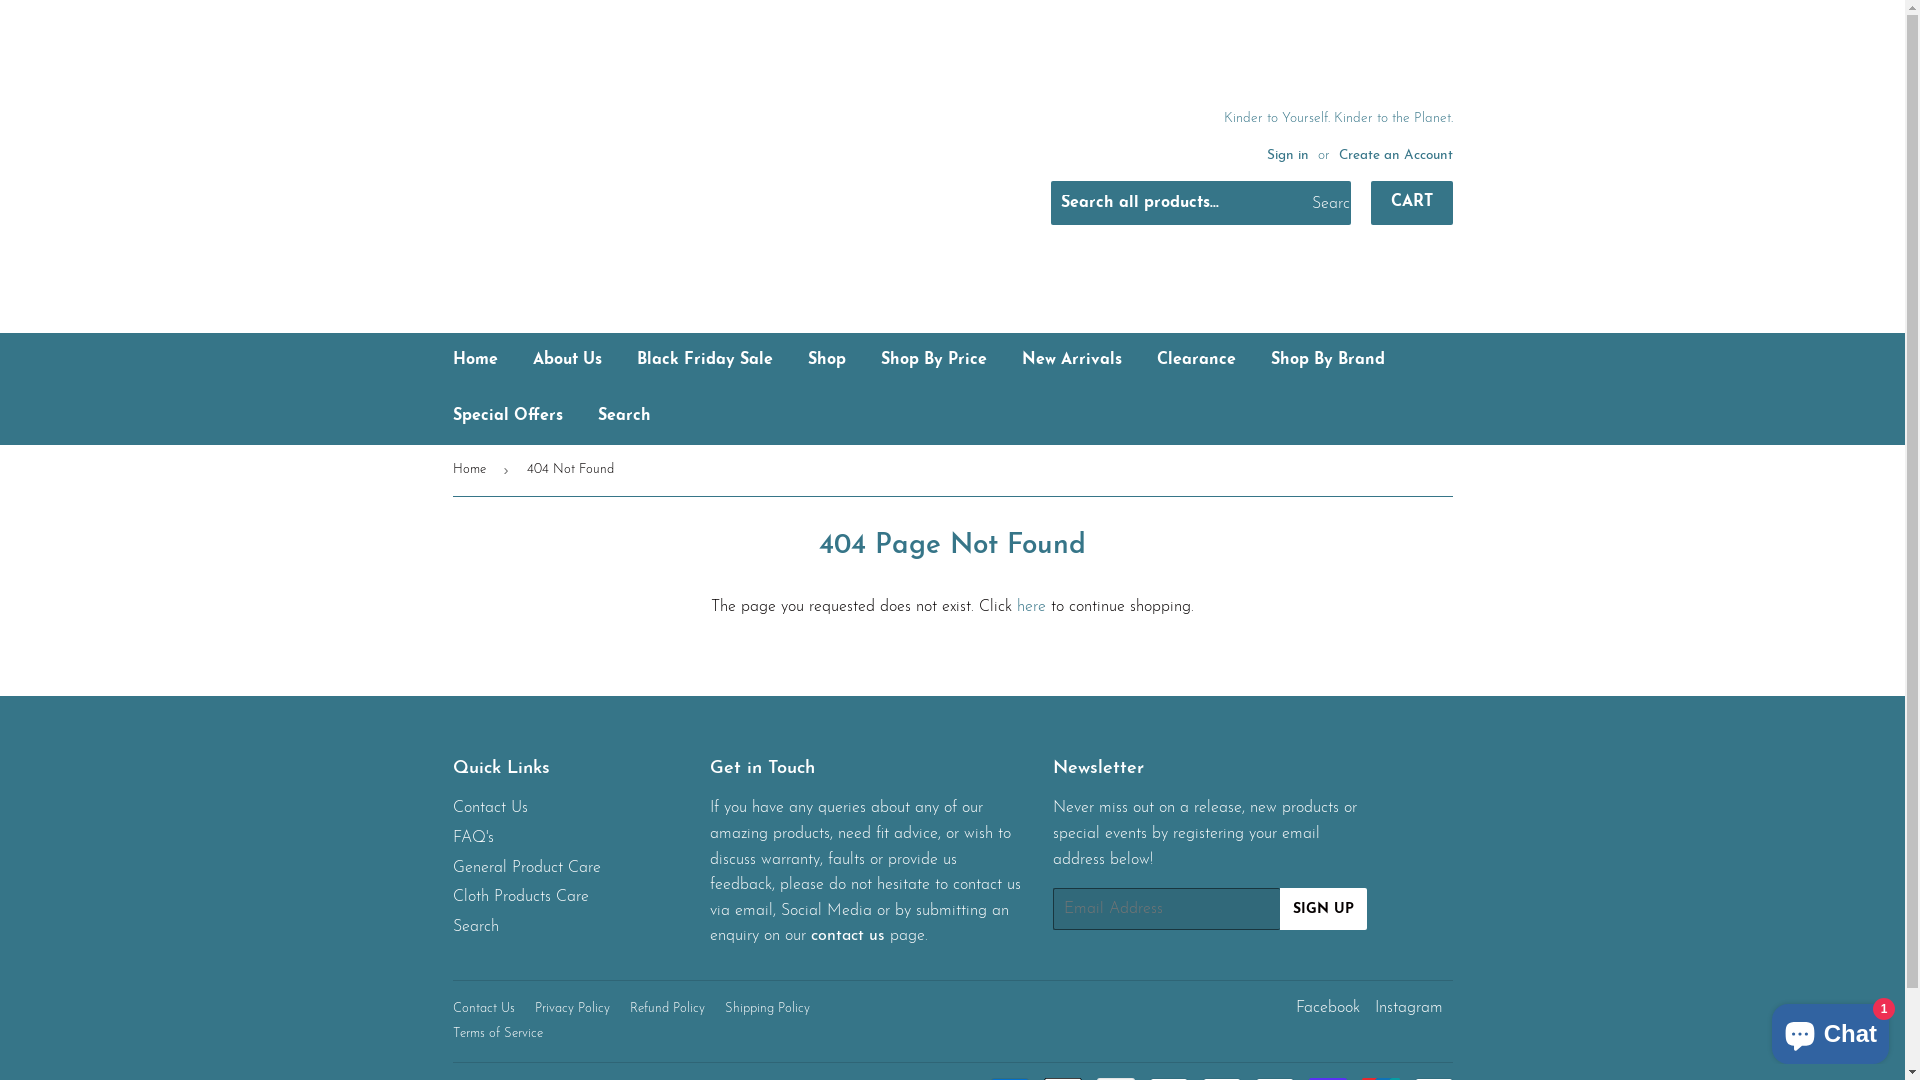 This screenshot has height=1080, width=1920. I want to click on Search, so click(624, 417).